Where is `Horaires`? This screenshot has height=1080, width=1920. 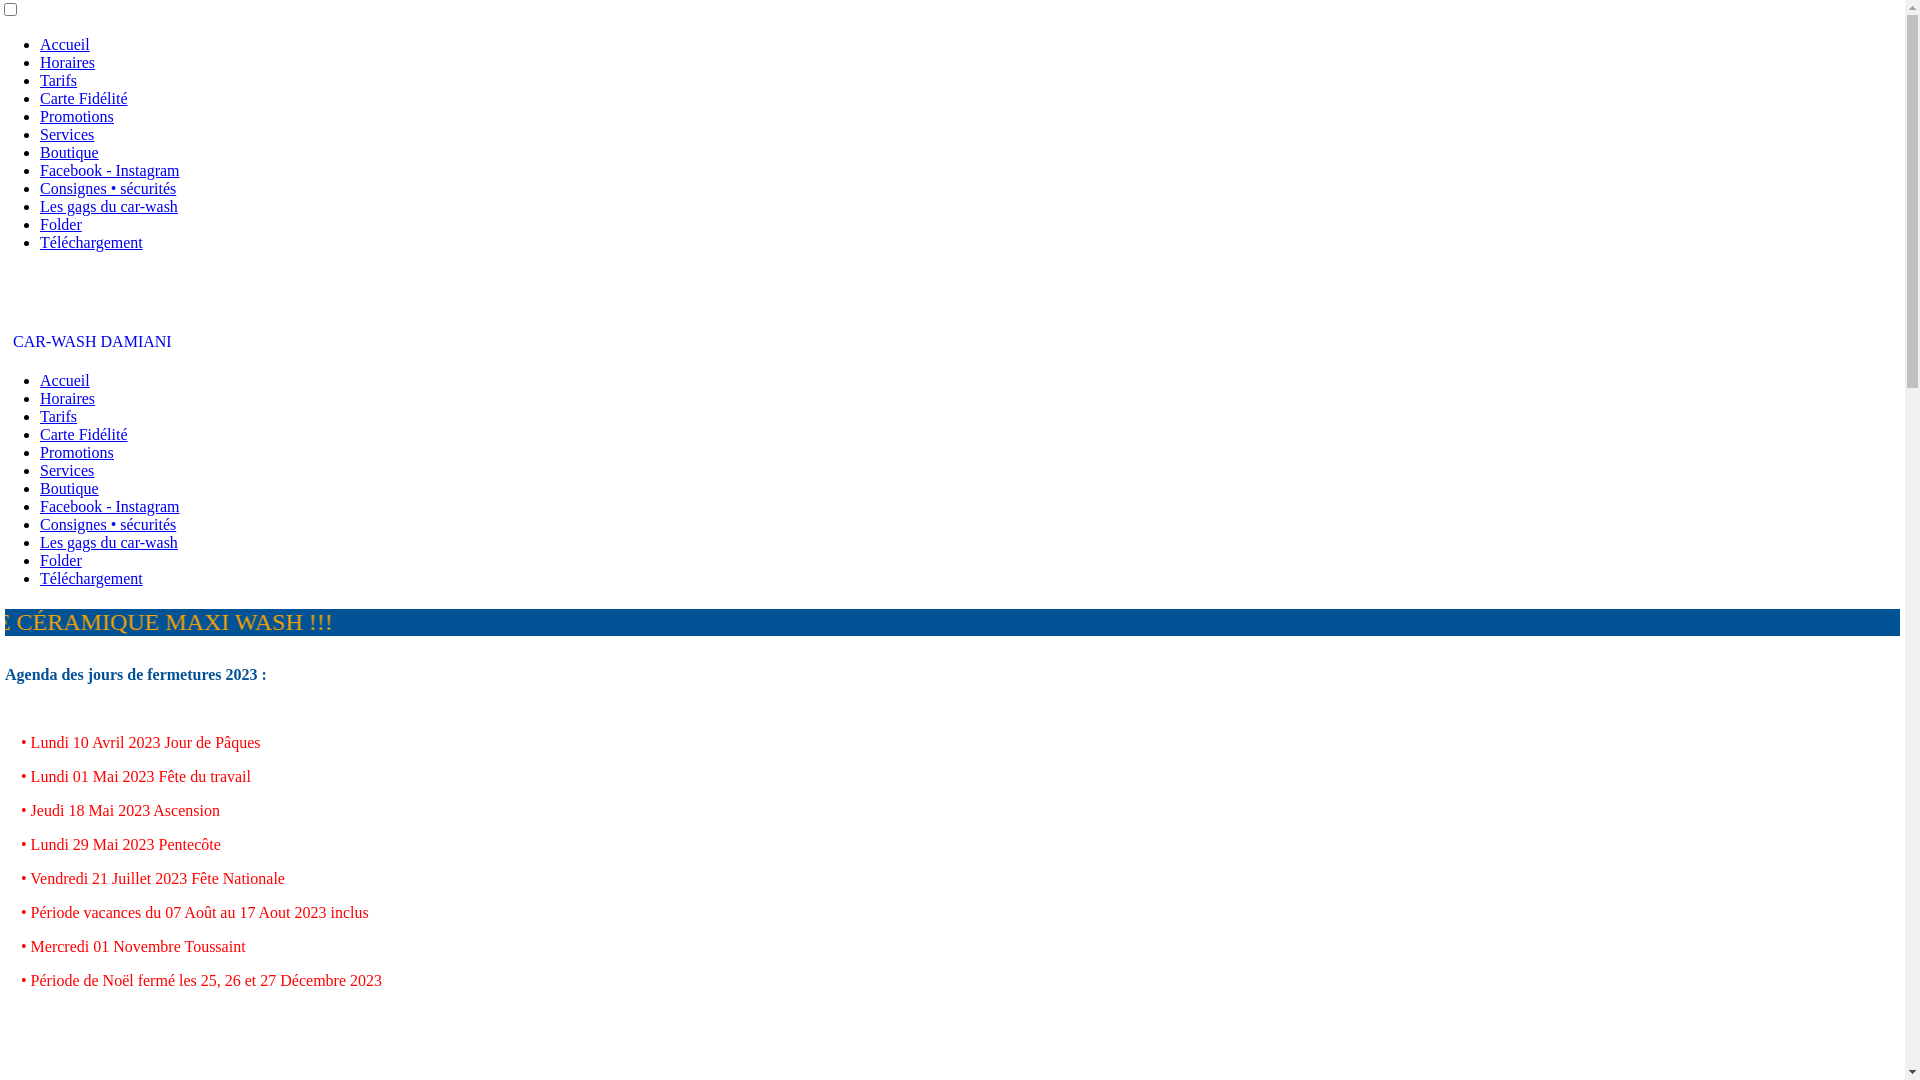 Horaires is located at coordinates (68, 398).